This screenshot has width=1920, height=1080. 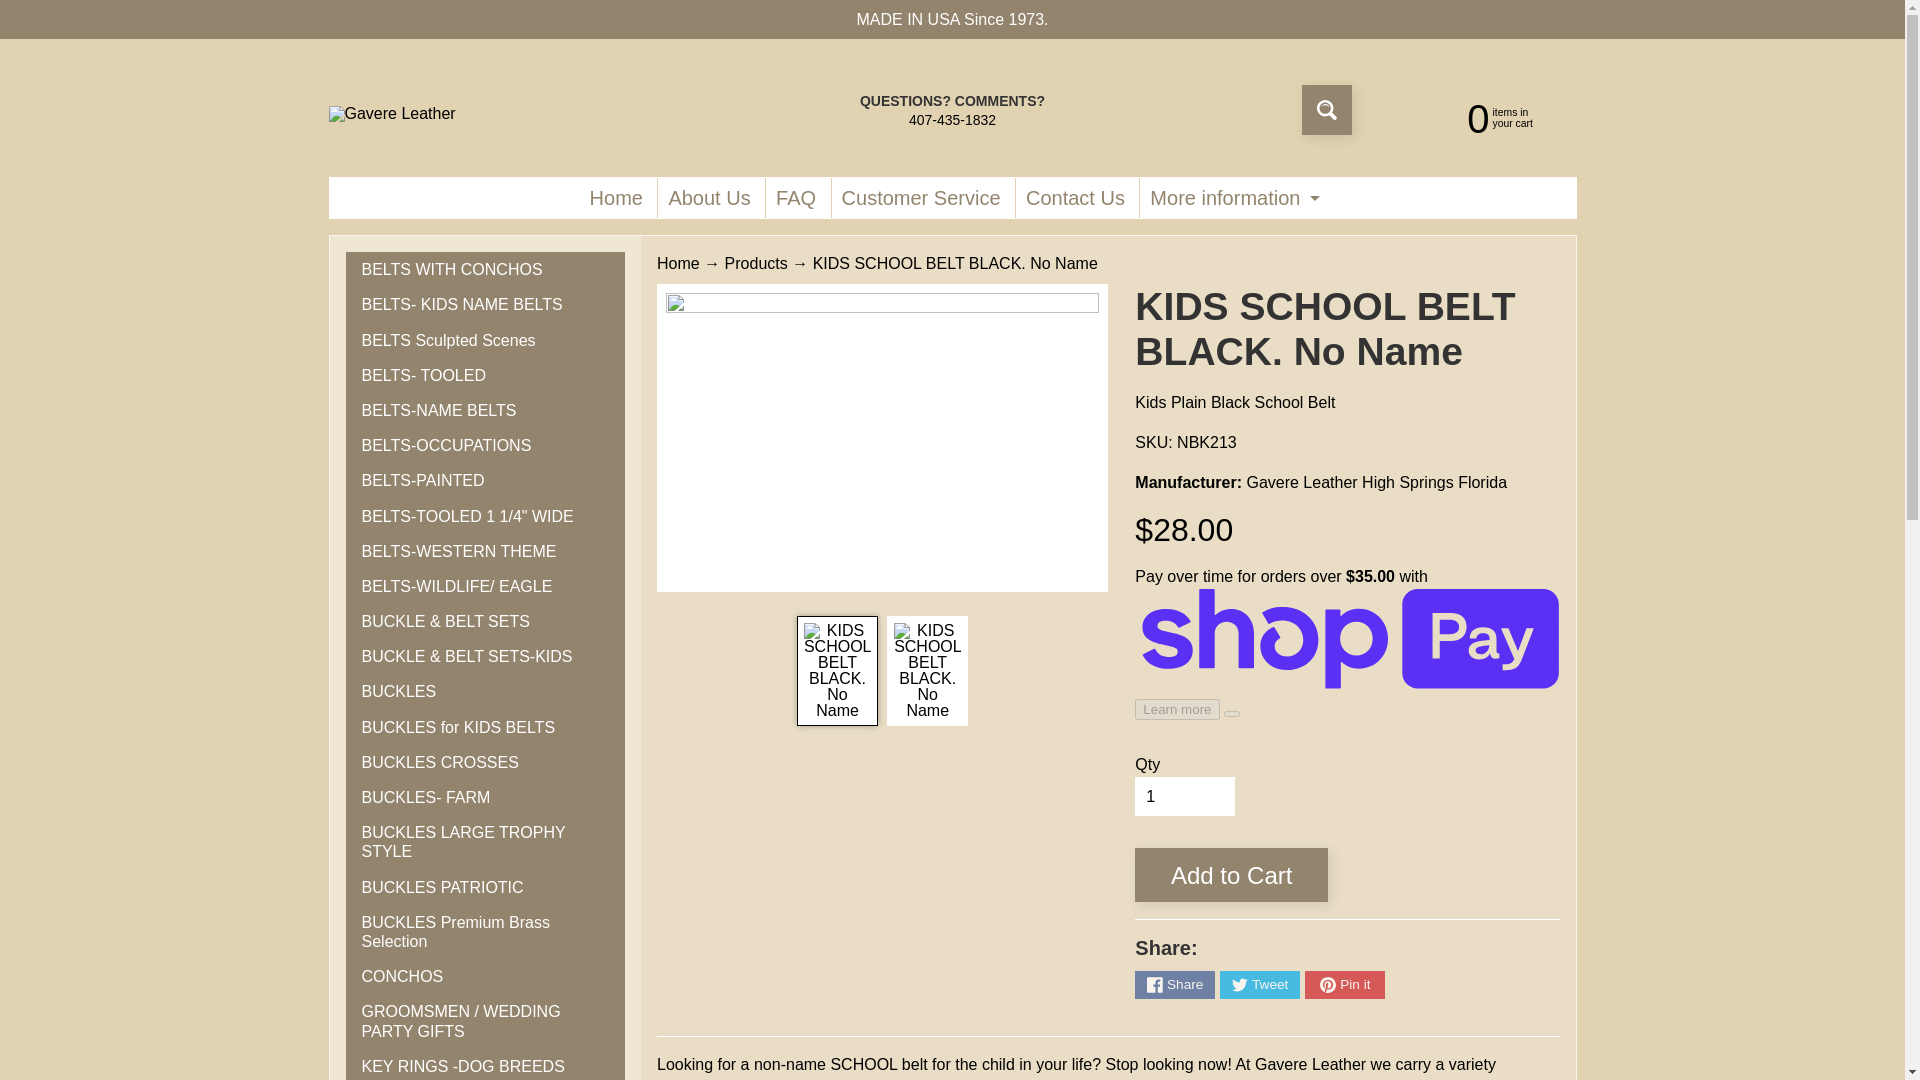 What do you see at coordinates (30, 10) in the screenshot?
I see `Skip to content` at bounding box center [30, 10].